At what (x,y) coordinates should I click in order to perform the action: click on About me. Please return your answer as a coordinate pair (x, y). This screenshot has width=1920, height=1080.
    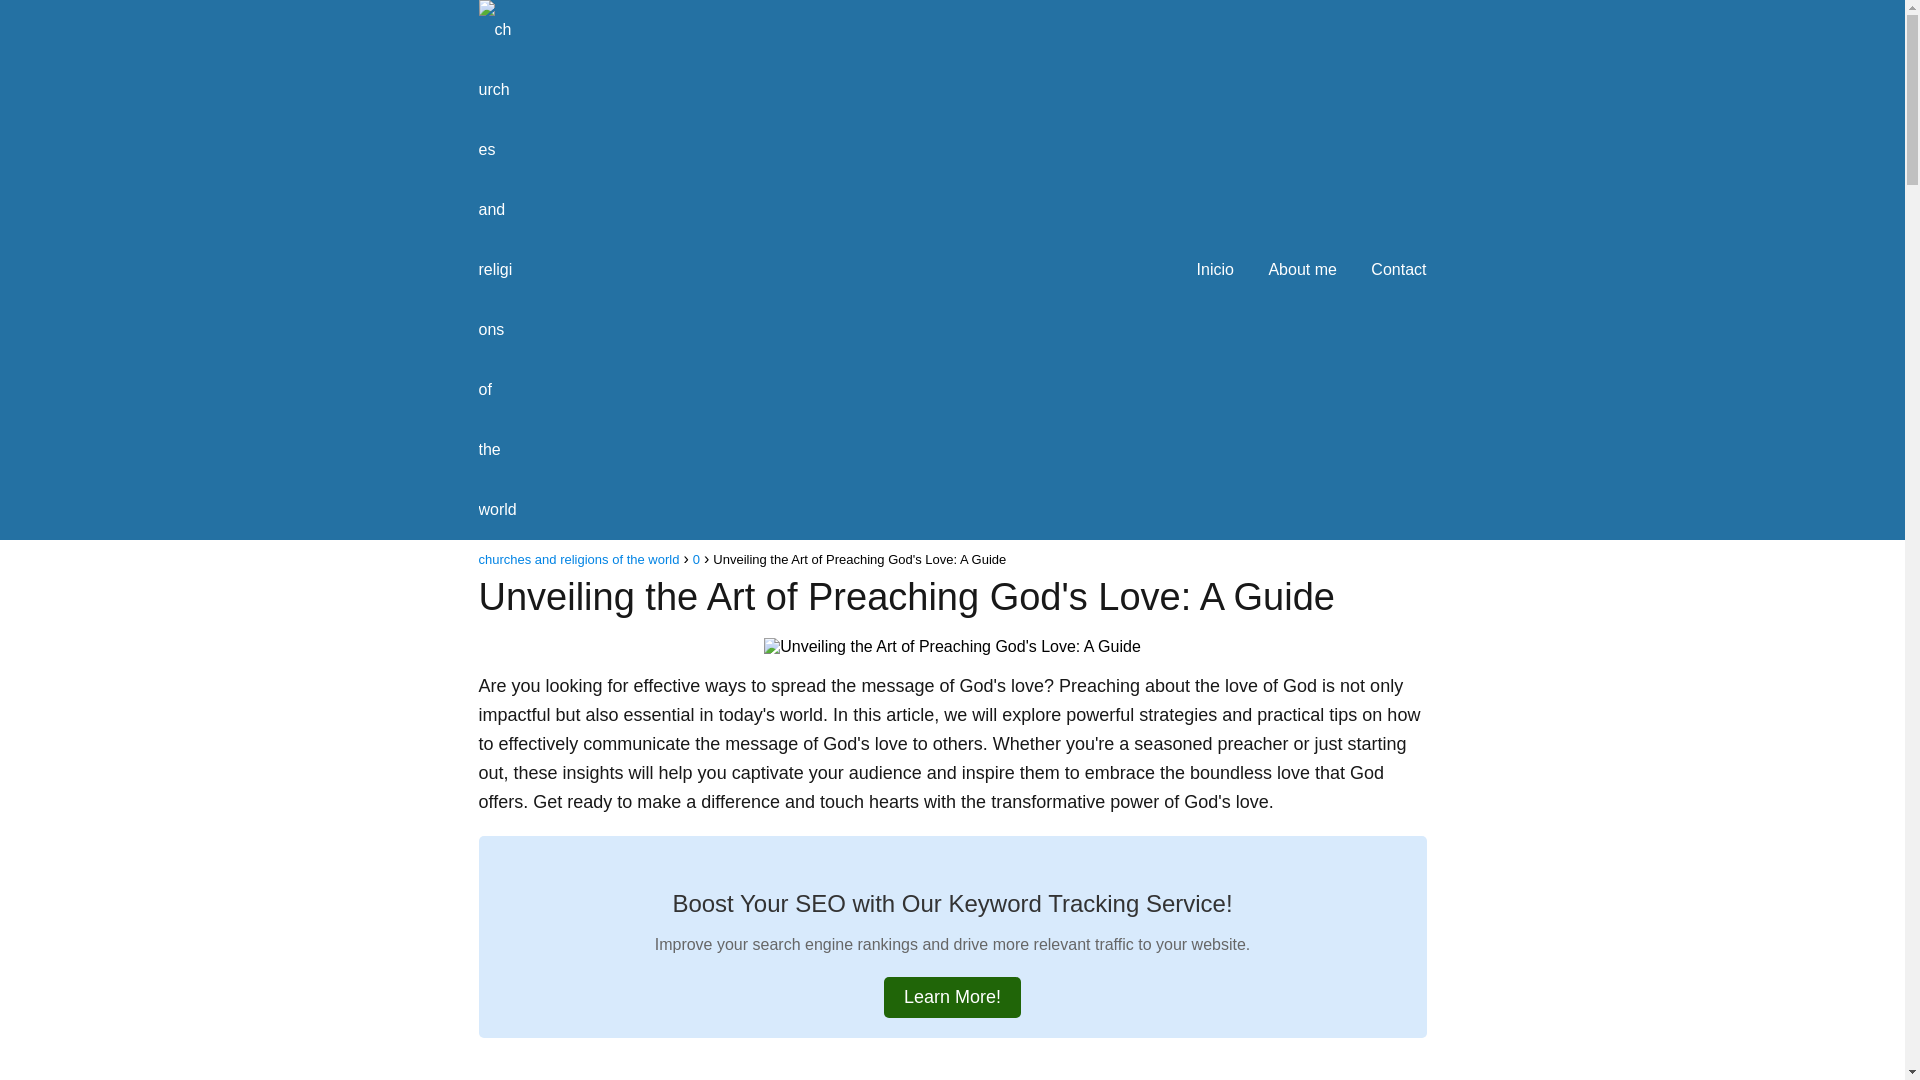
    Looking at the image, I should click on (1302, 269).